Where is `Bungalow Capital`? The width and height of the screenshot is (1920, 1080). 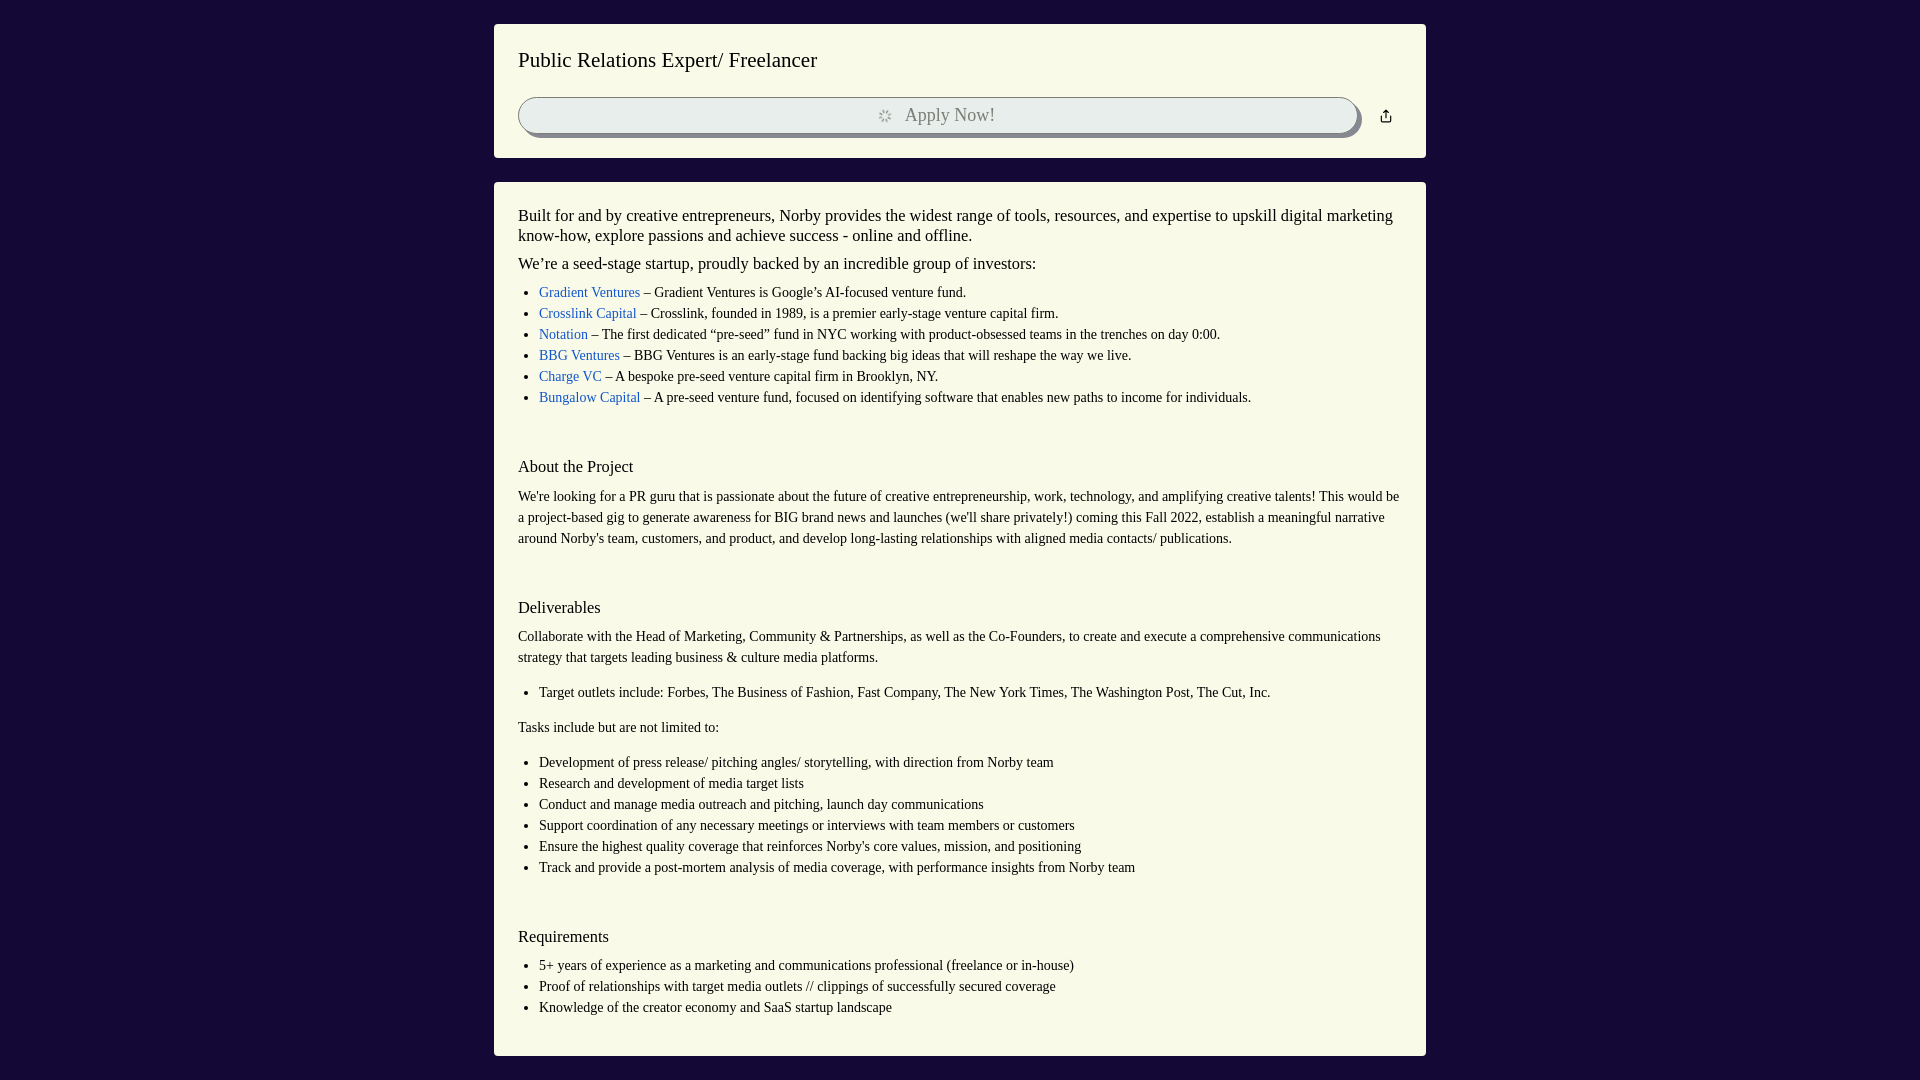 Bungalow Capital is located at coordinates (590, 398).